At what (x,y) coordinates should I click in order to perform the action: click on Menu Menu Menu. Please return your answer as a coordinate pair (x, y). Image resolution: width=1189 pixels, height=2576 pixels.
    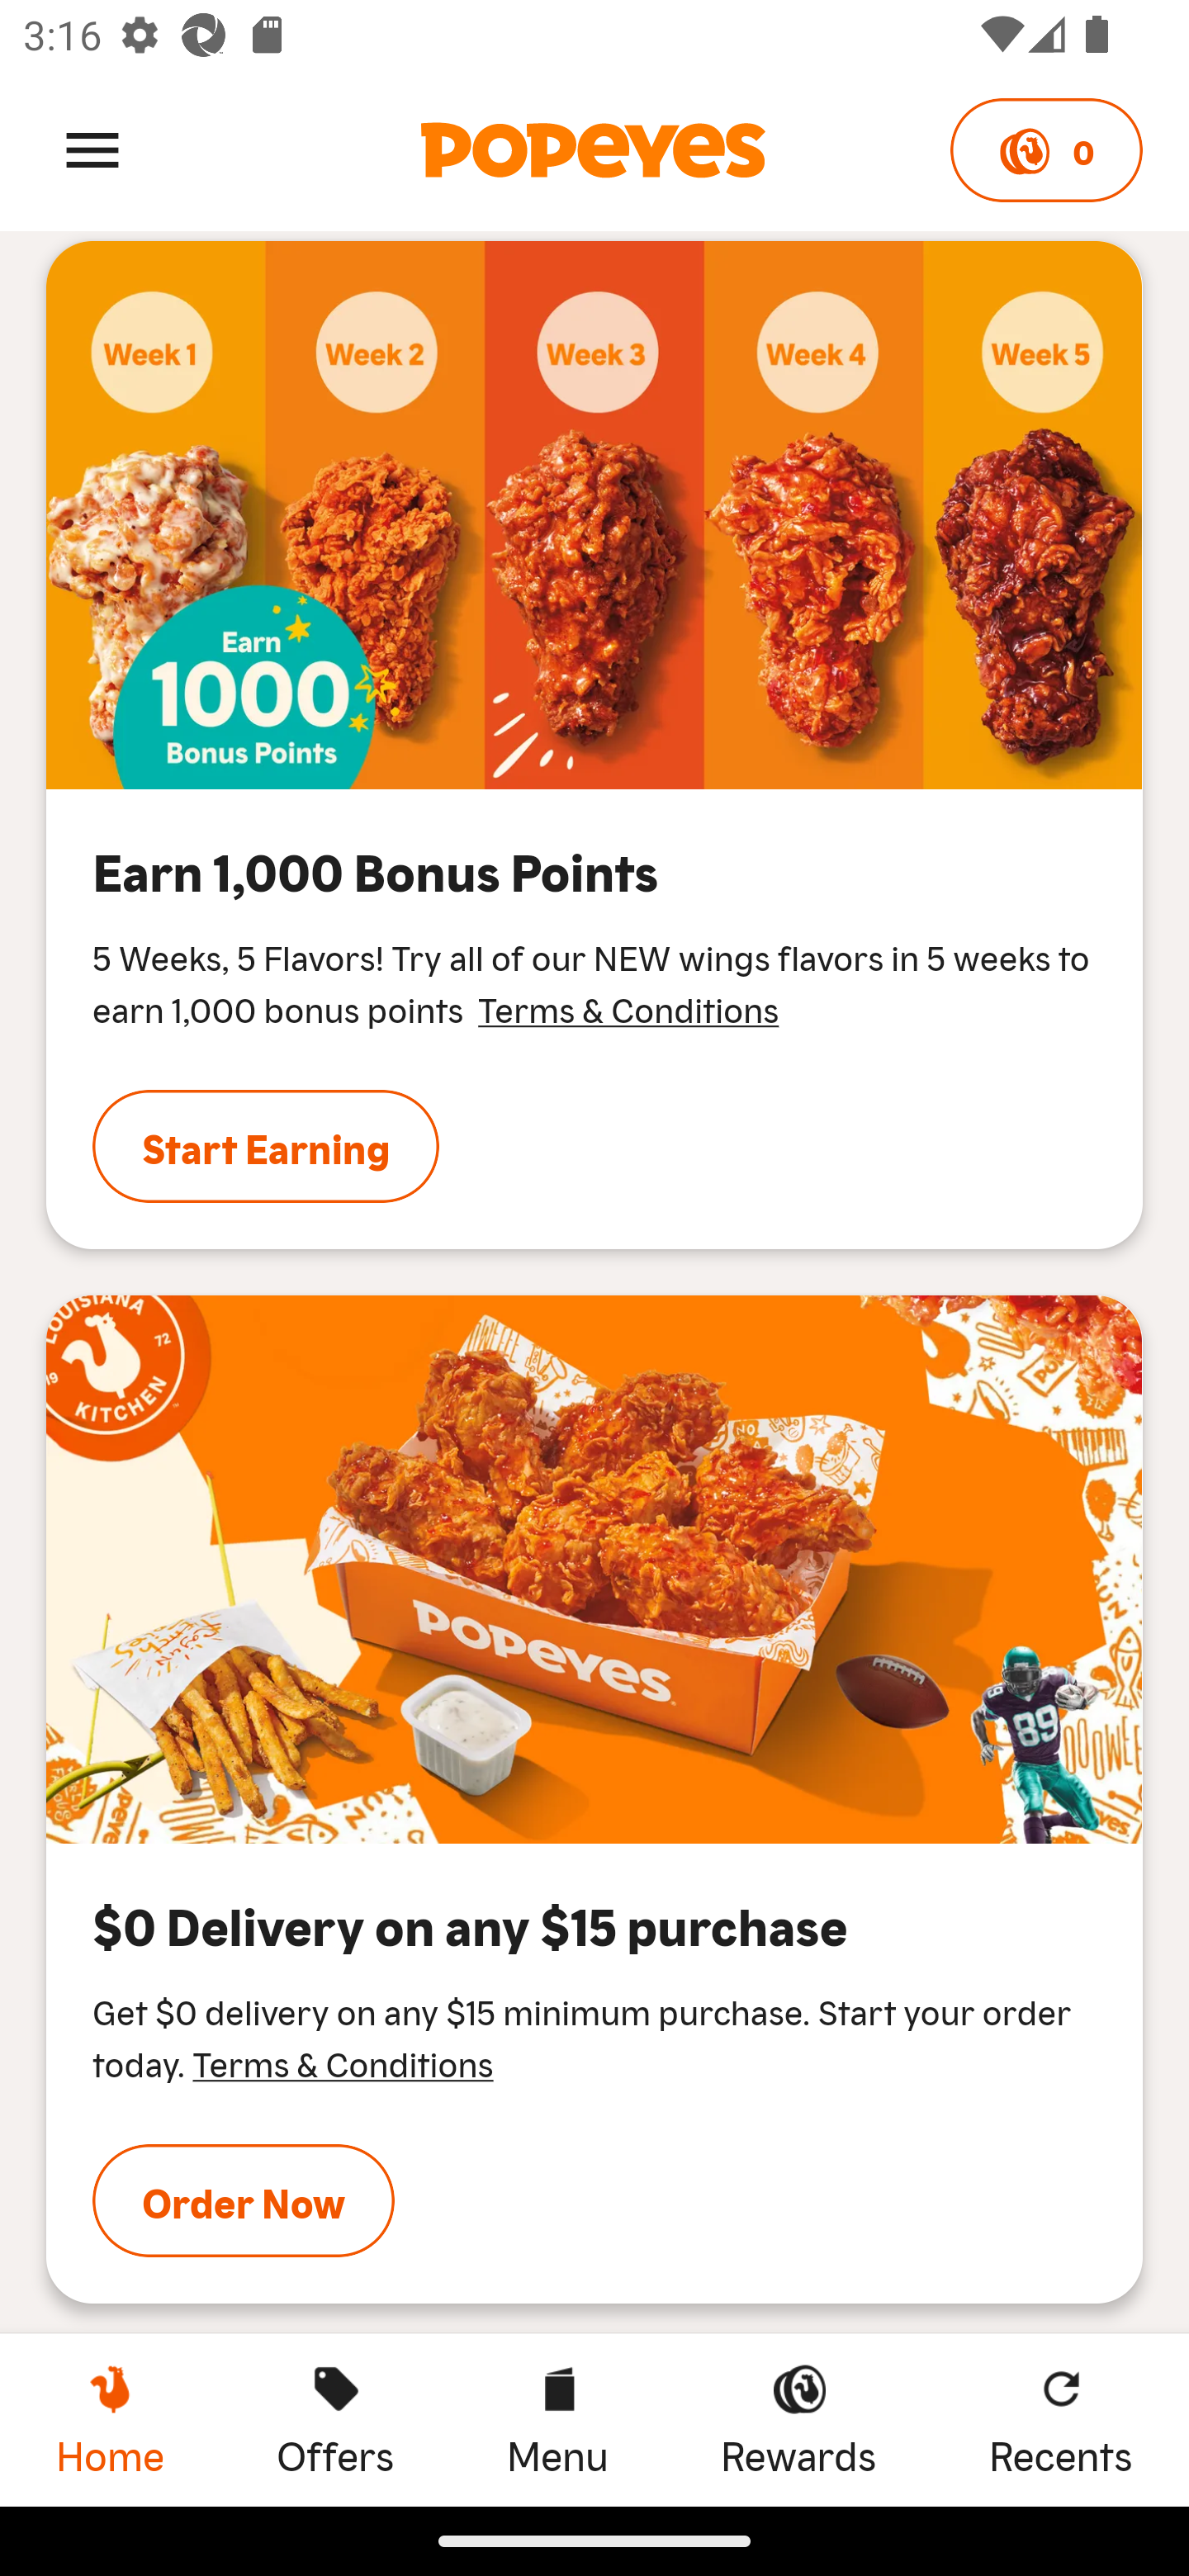
    Looking at the image, I should click on (557, 2419).